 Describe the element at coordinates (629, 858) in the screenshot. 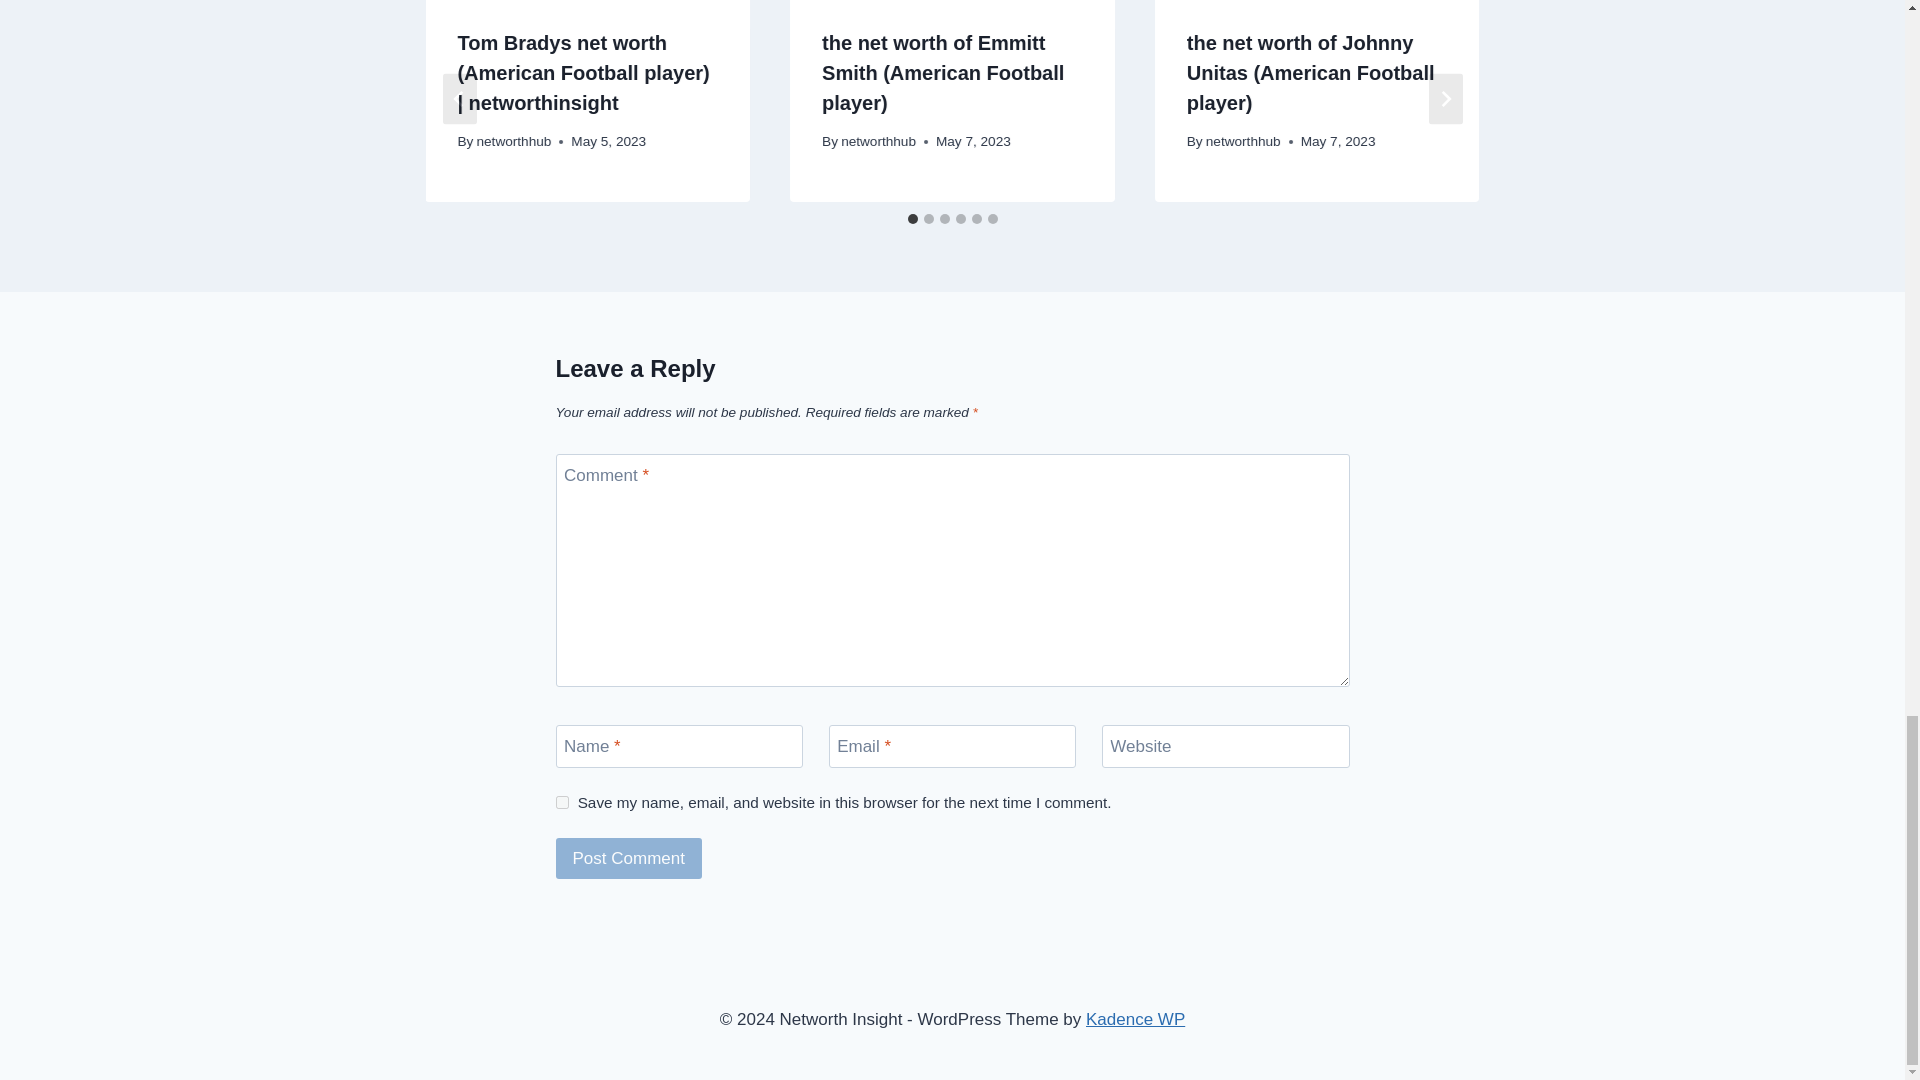

I see `Post Comment` at that location.